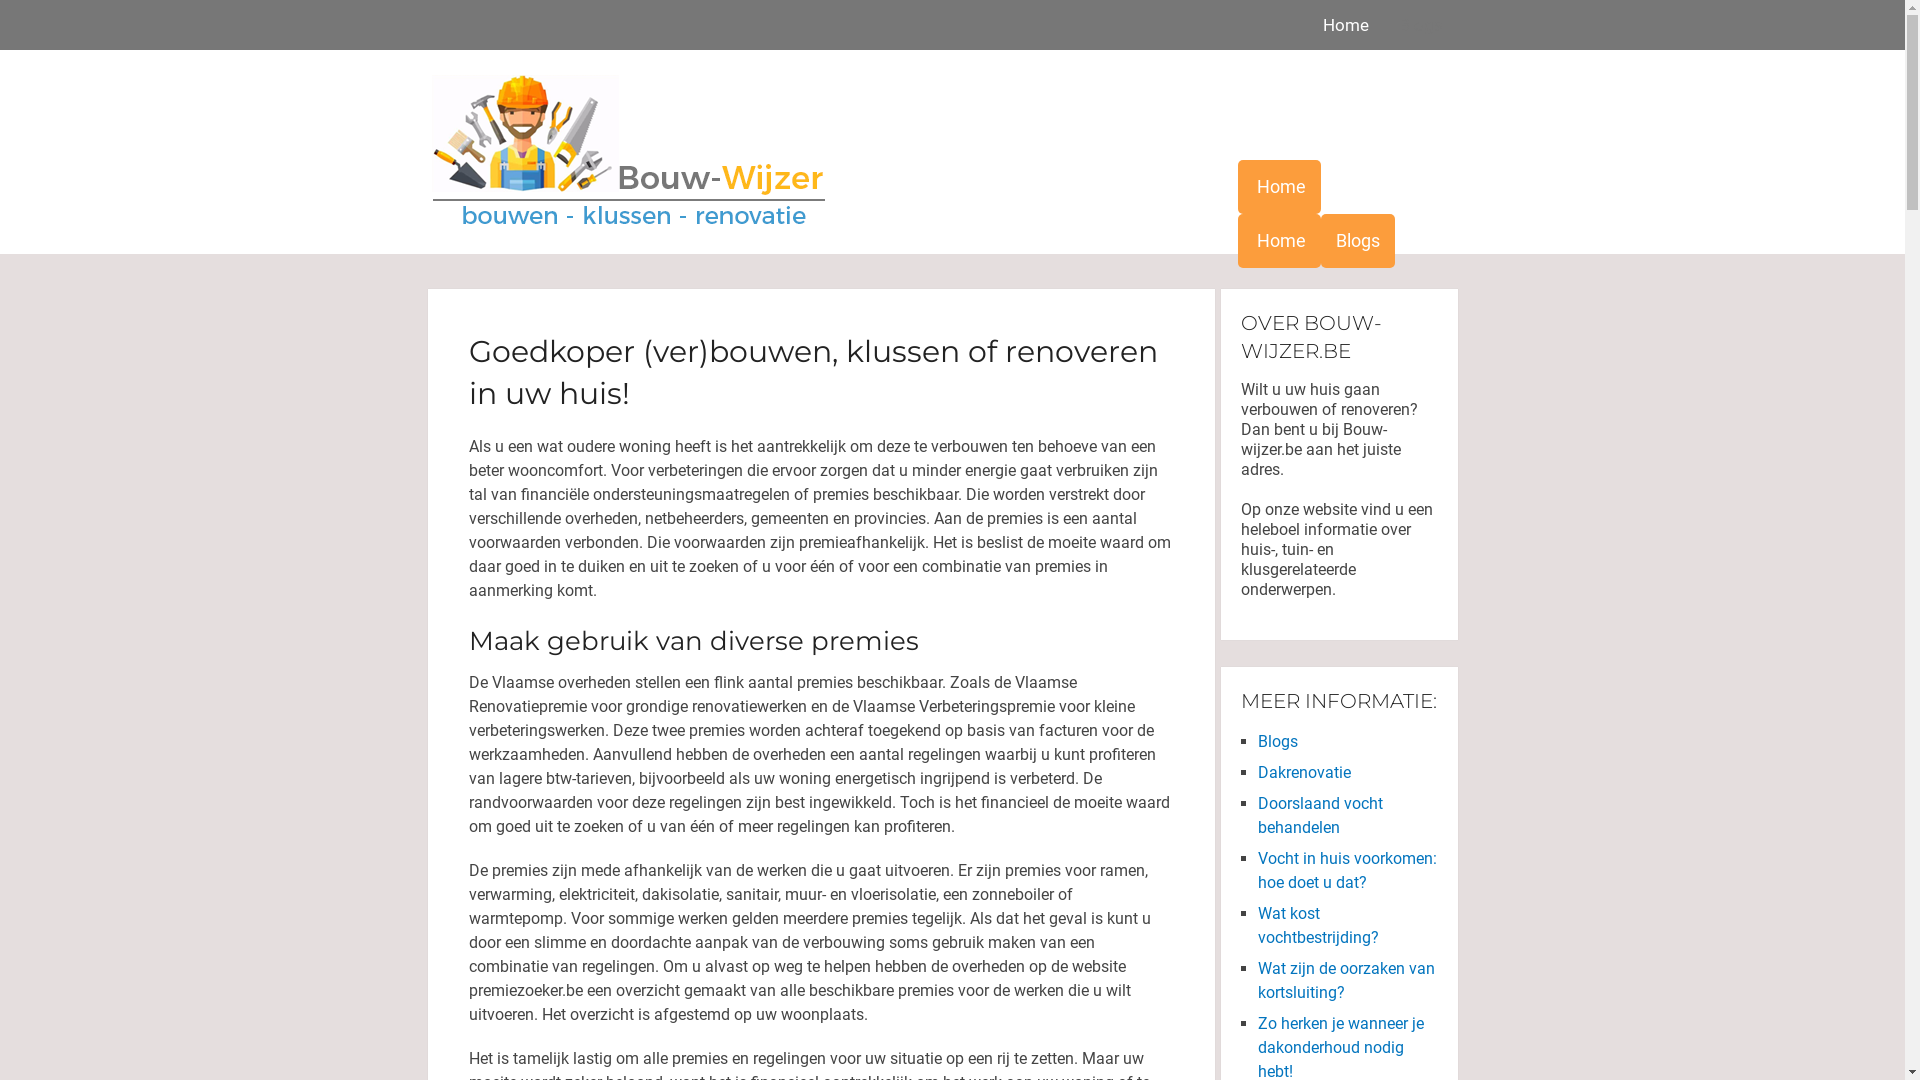 This screenshot has height=1080, width=1920. What do you see at coordinates (1348, 870) in the screenshot?
I see `Vocht in huis voorkomen: hoe doet u dat?` at bounding box center [1348, 870].